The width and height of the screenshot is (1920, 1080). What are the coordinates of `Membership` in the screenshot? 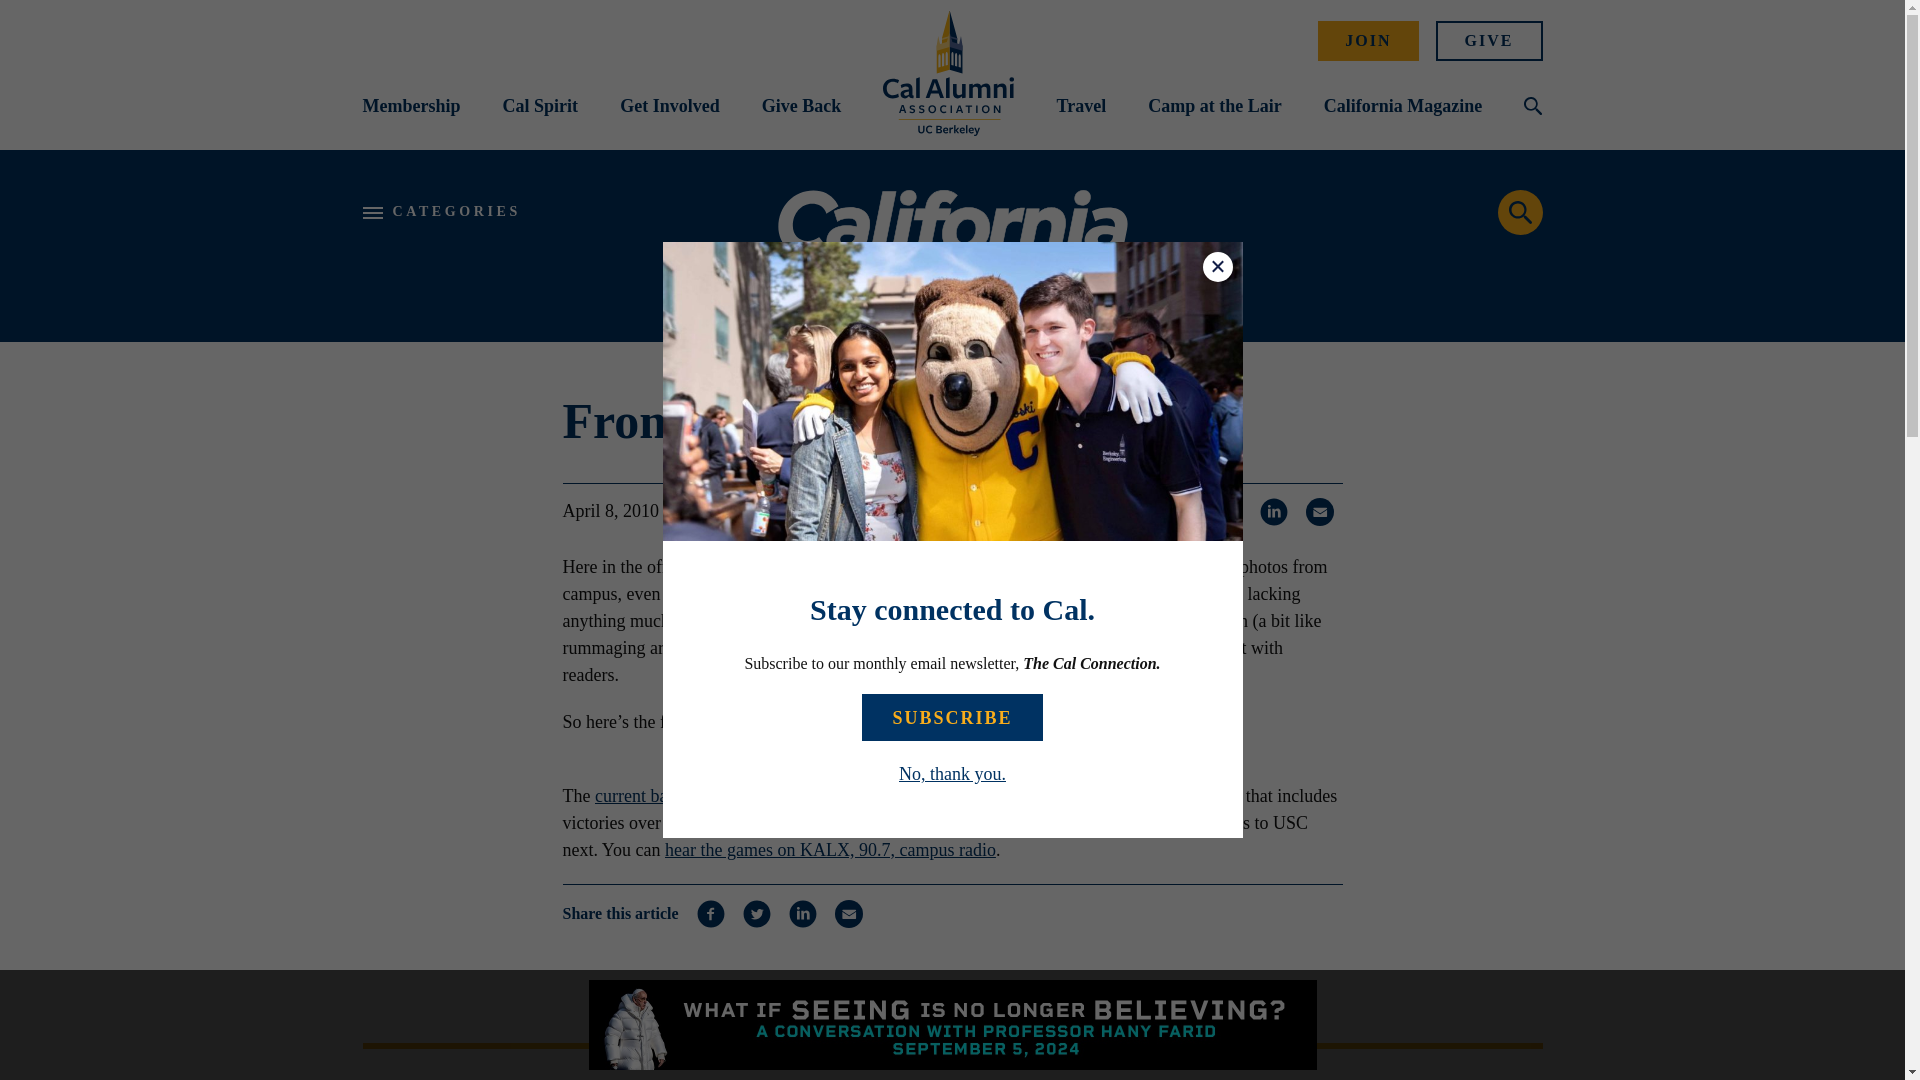 It's located at (411, 106).